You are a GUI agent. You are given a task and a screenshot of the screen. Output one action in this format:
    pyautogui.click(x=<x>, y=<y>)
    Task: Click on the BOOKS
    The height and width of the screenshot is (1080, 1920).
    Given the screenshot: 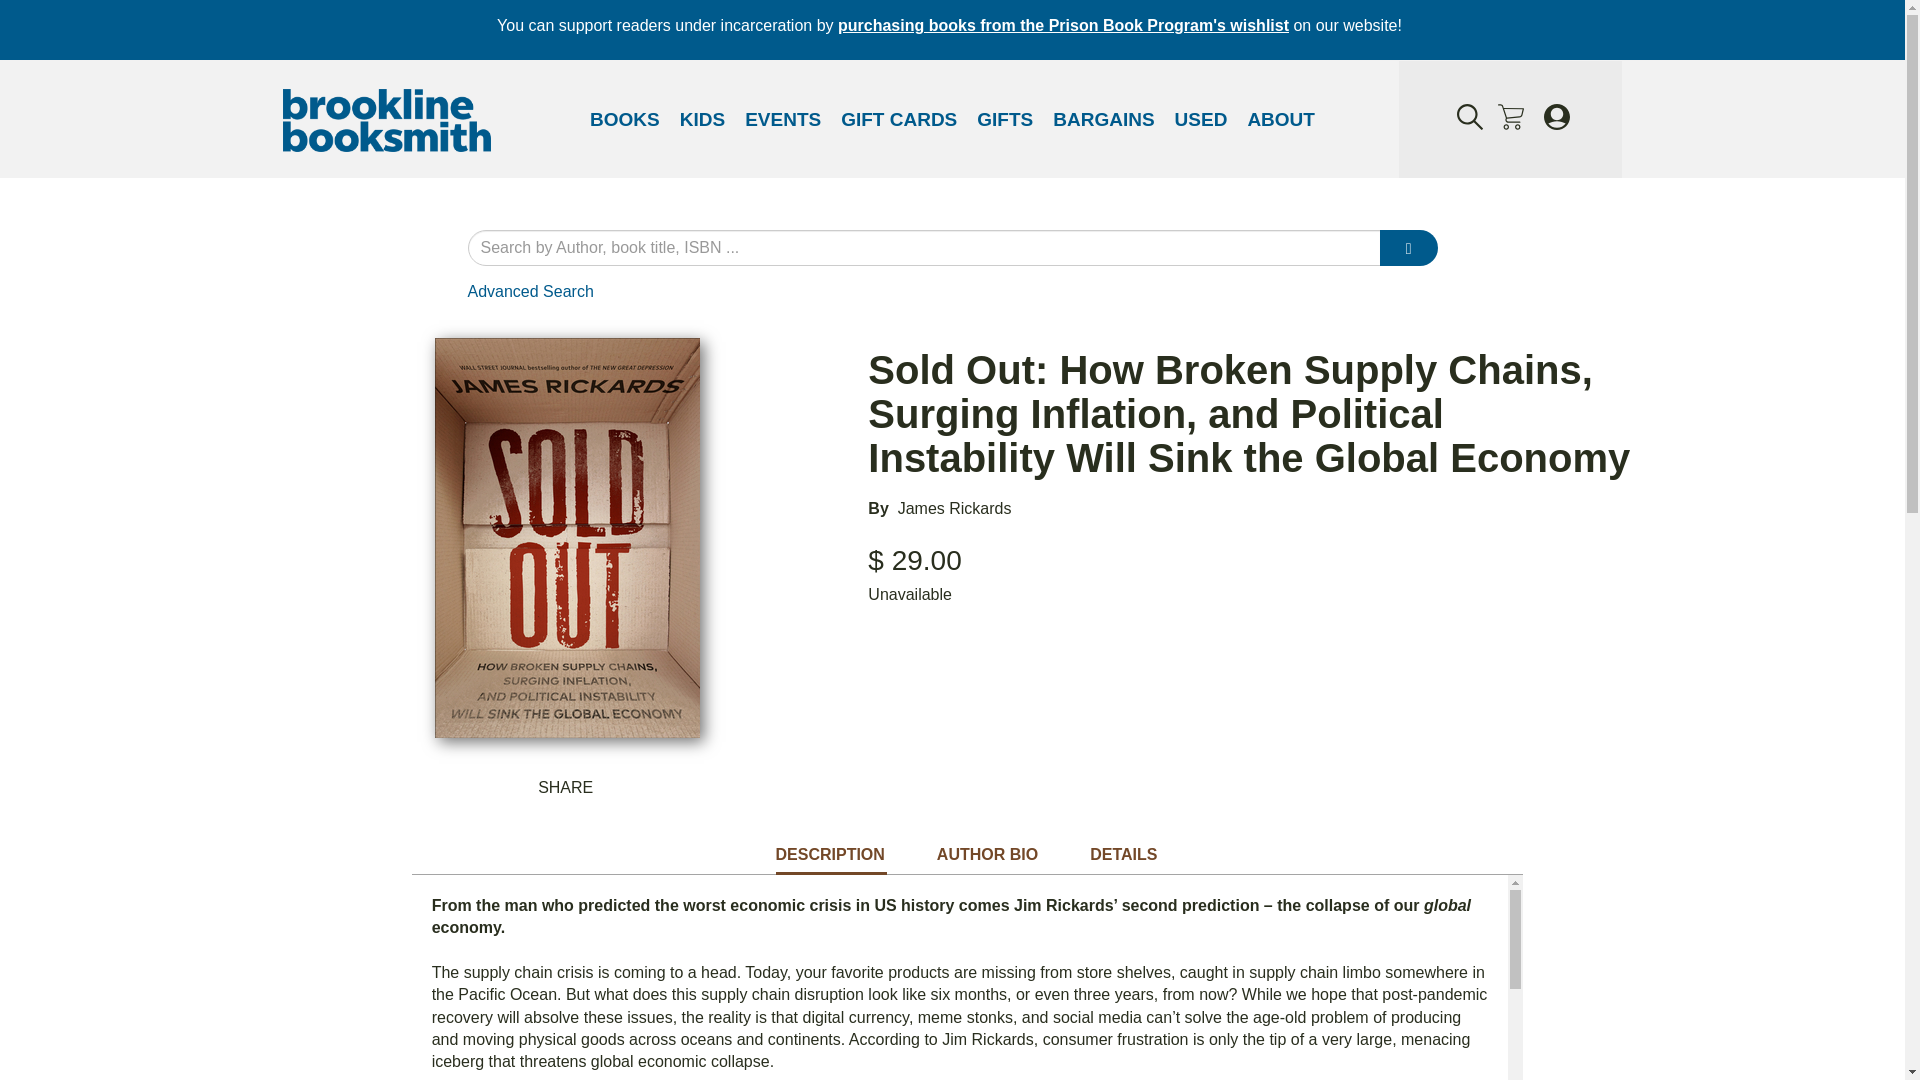 What is the action you would take?
    pyautogui.click(x=624, y=120)
    